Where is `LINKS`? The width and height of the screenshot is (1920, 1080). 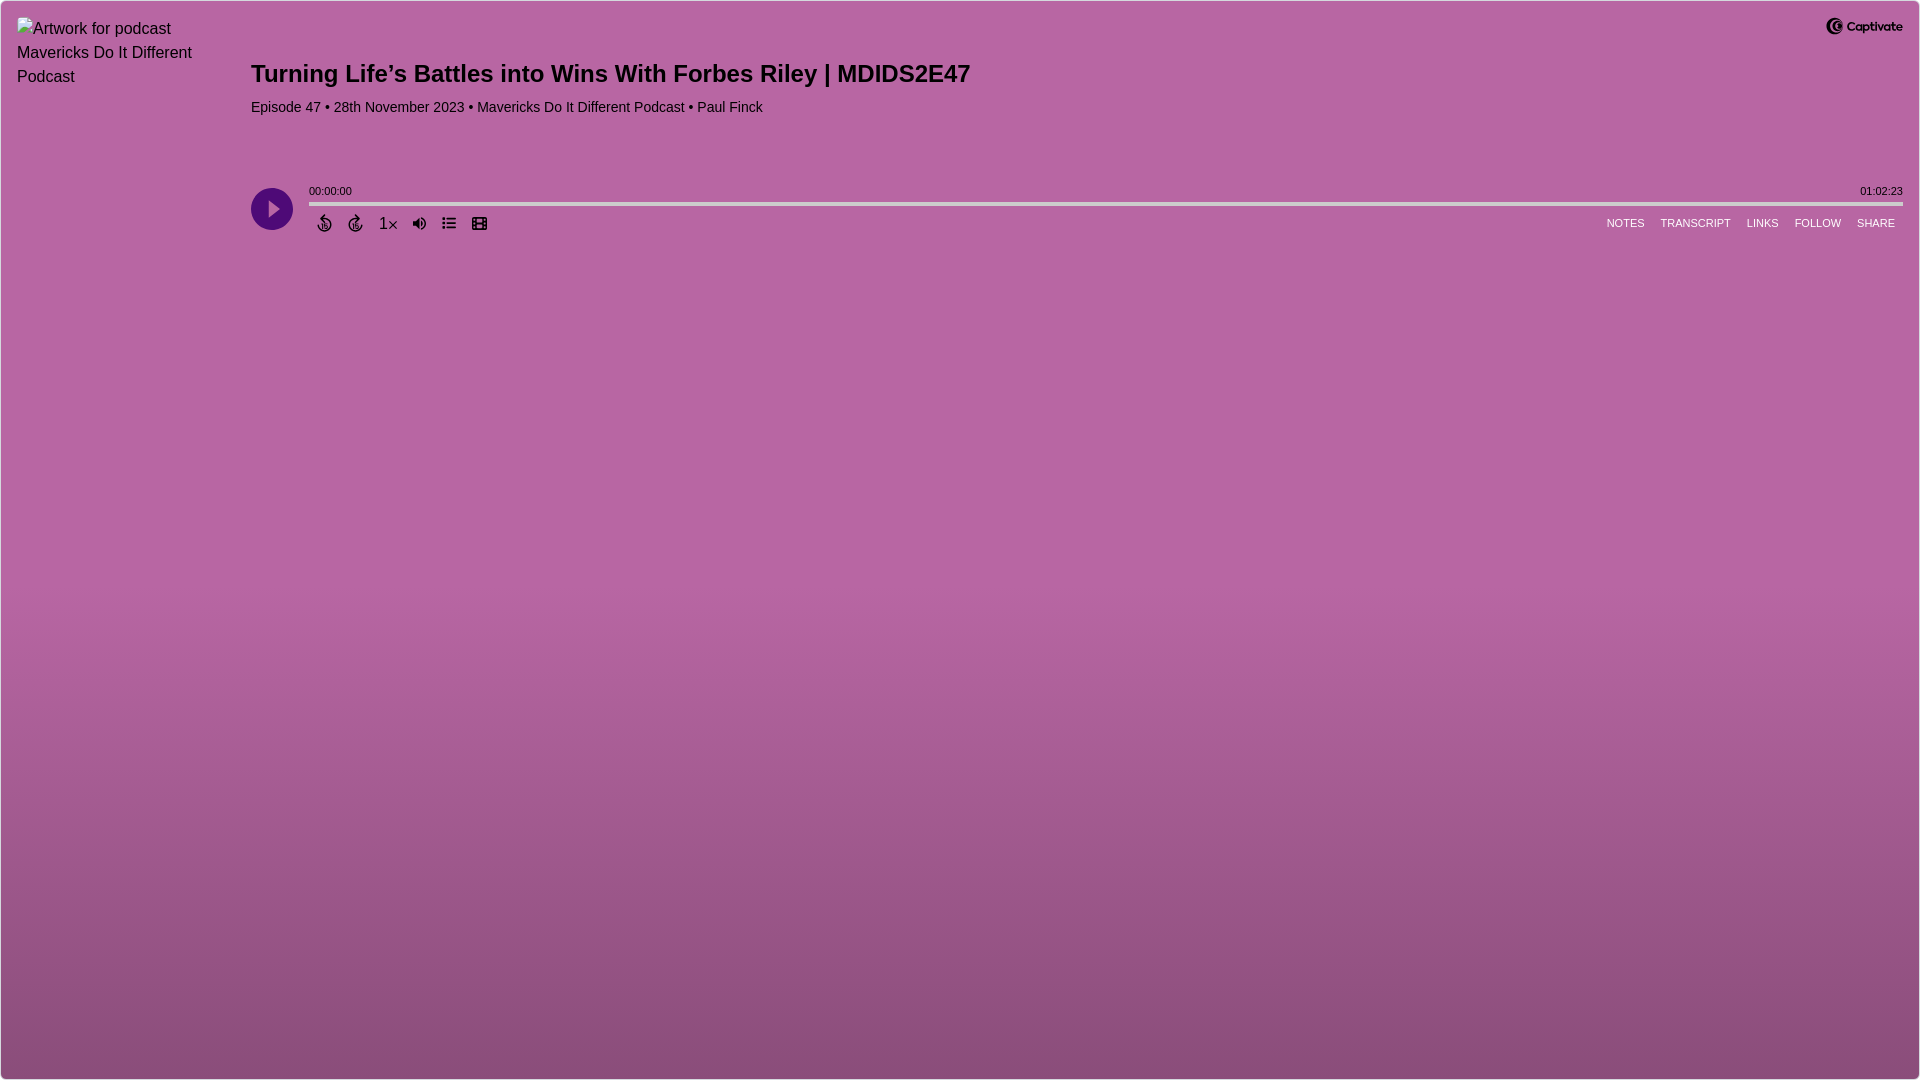 LINKS is located at coordinates (1763, 222).